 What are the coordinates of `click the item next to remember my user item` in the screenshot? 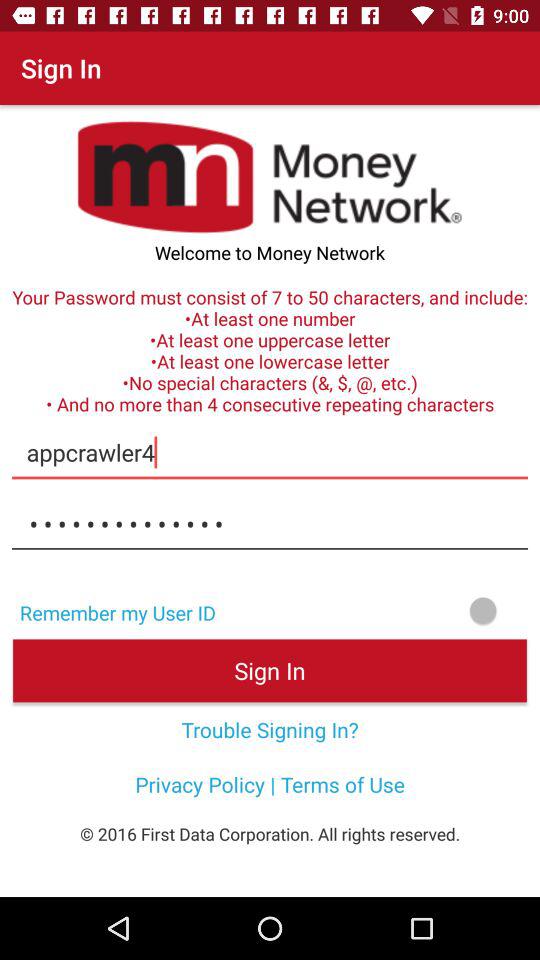 It's located at (384, 610).